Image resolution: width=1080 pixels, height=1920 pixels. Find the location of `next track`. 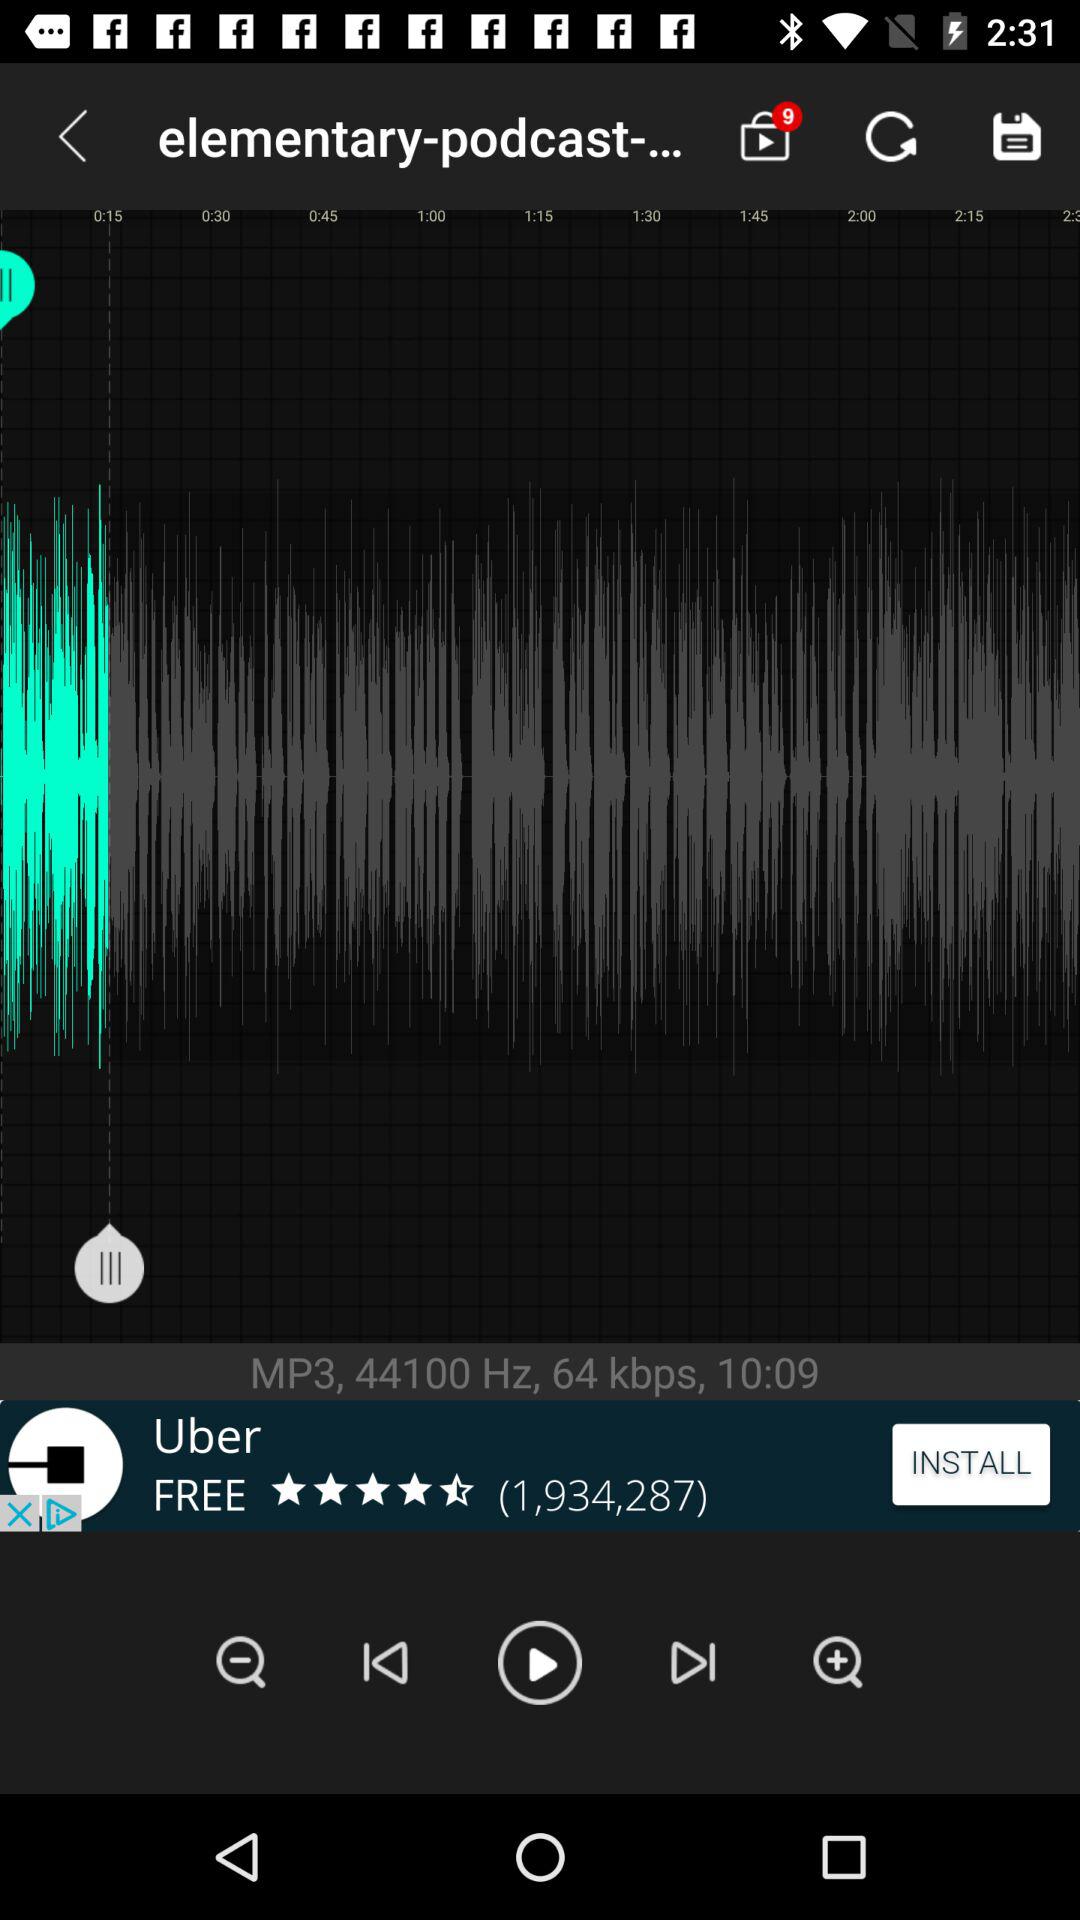

next track is located at coordinates (693, 1662).